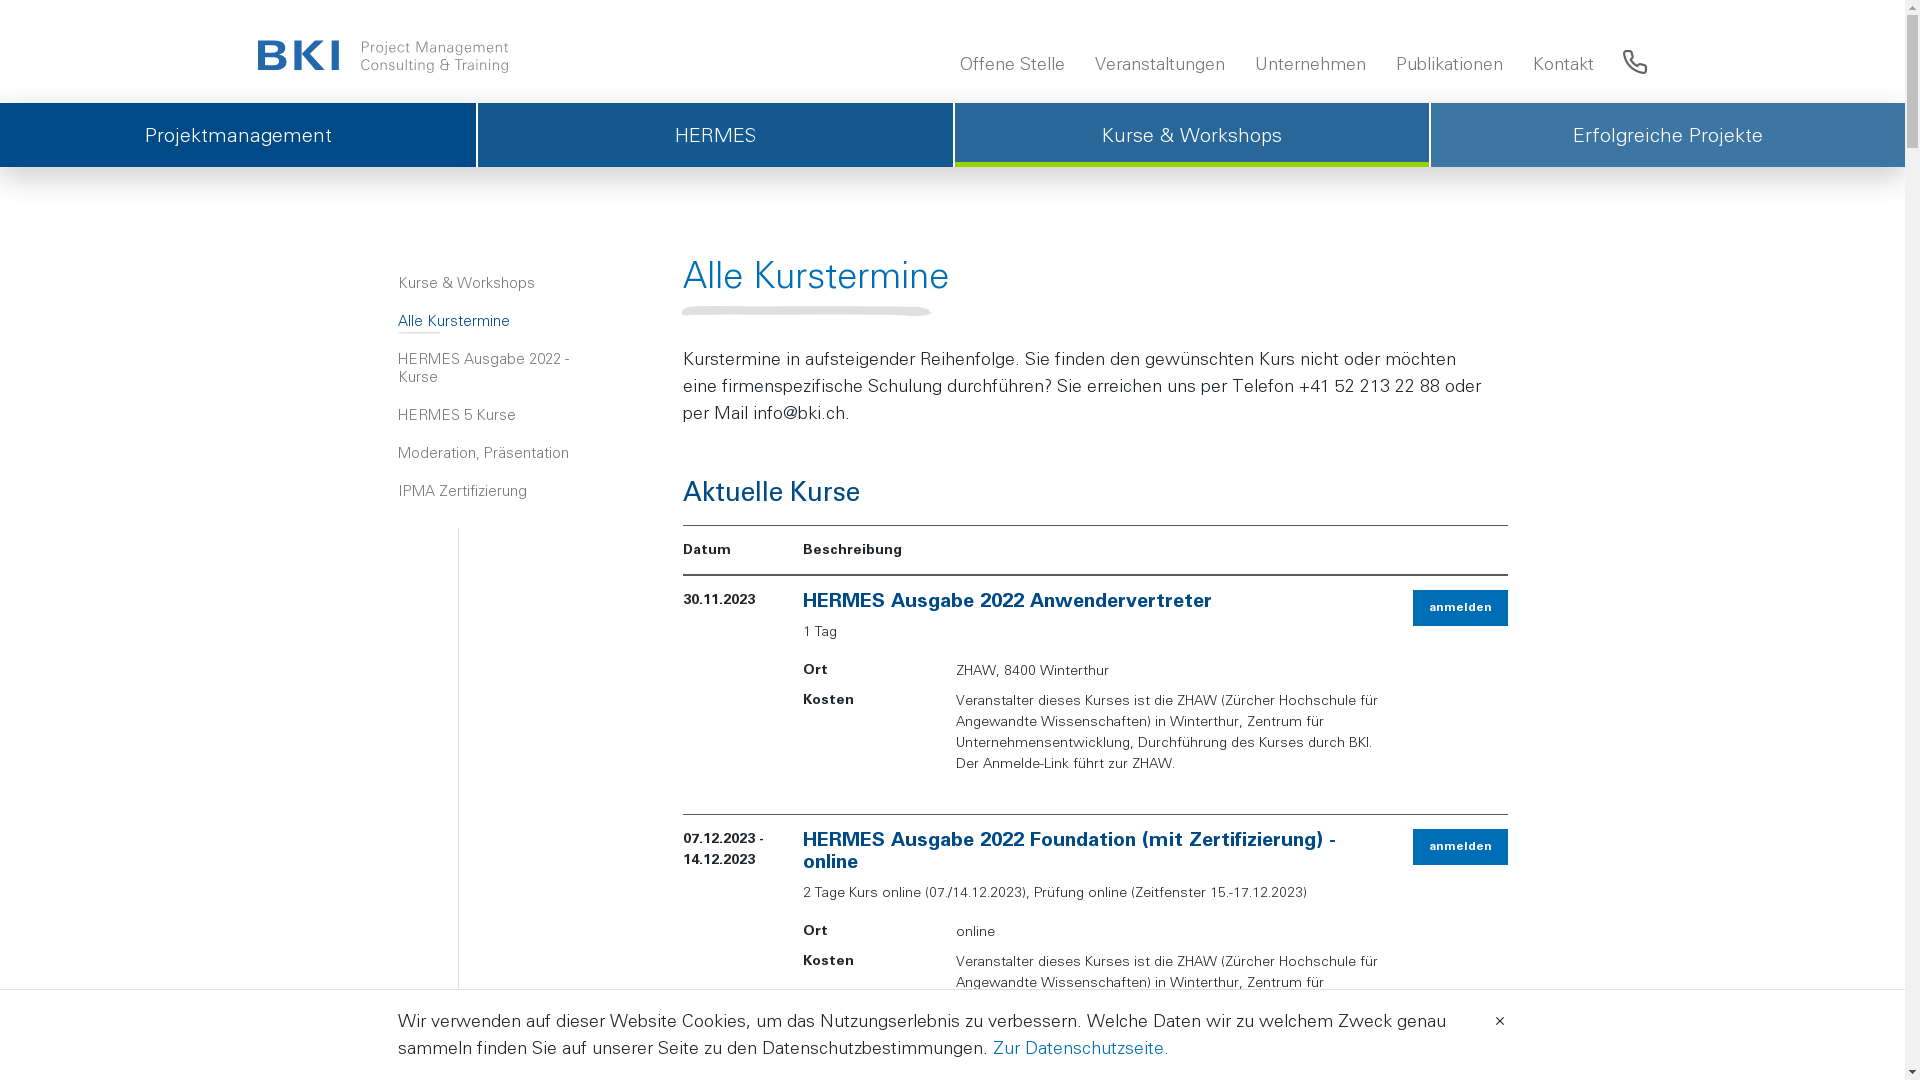 The image size is (1920, 1080). Describe the element at coordinates (1460, 608) in the screenshot. I see `anmelden` at that location.